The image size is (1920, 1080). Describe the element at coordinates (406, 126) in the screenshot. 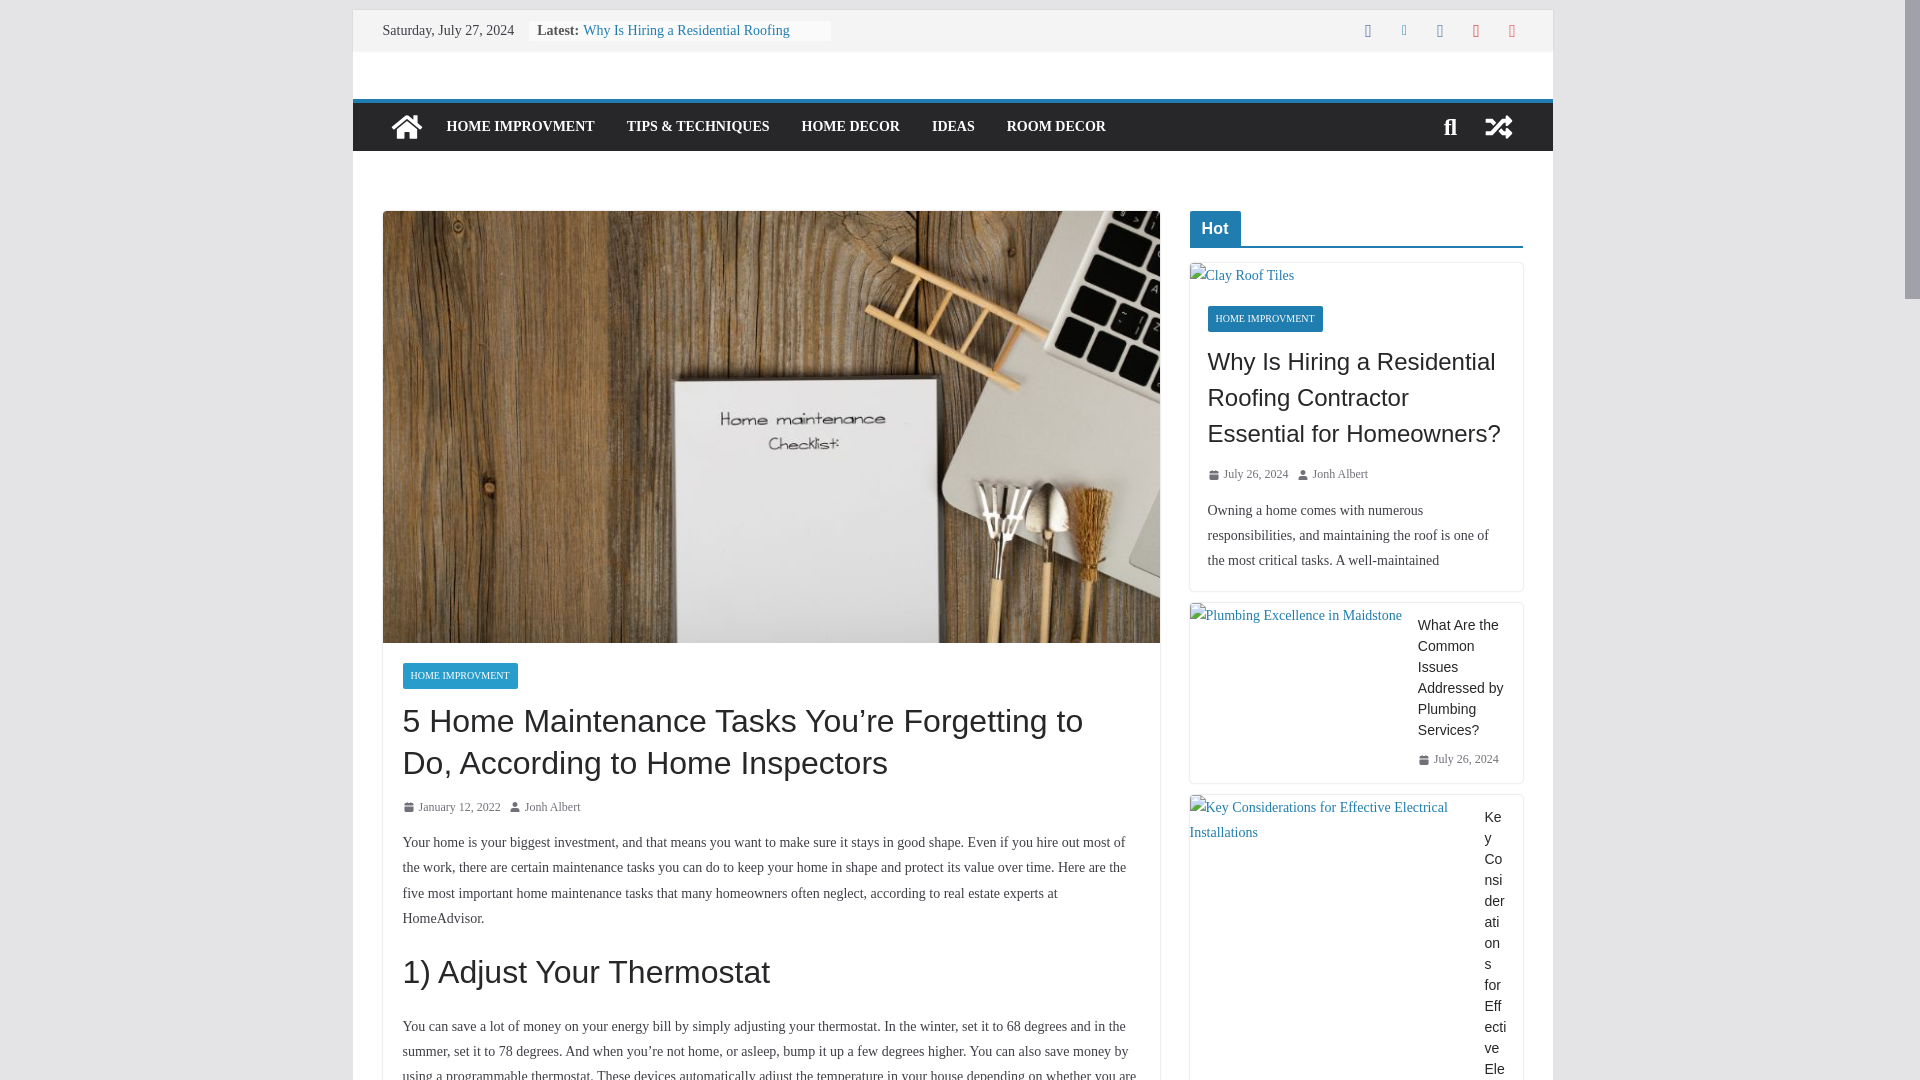

I see `Appartment Guru` at that location.